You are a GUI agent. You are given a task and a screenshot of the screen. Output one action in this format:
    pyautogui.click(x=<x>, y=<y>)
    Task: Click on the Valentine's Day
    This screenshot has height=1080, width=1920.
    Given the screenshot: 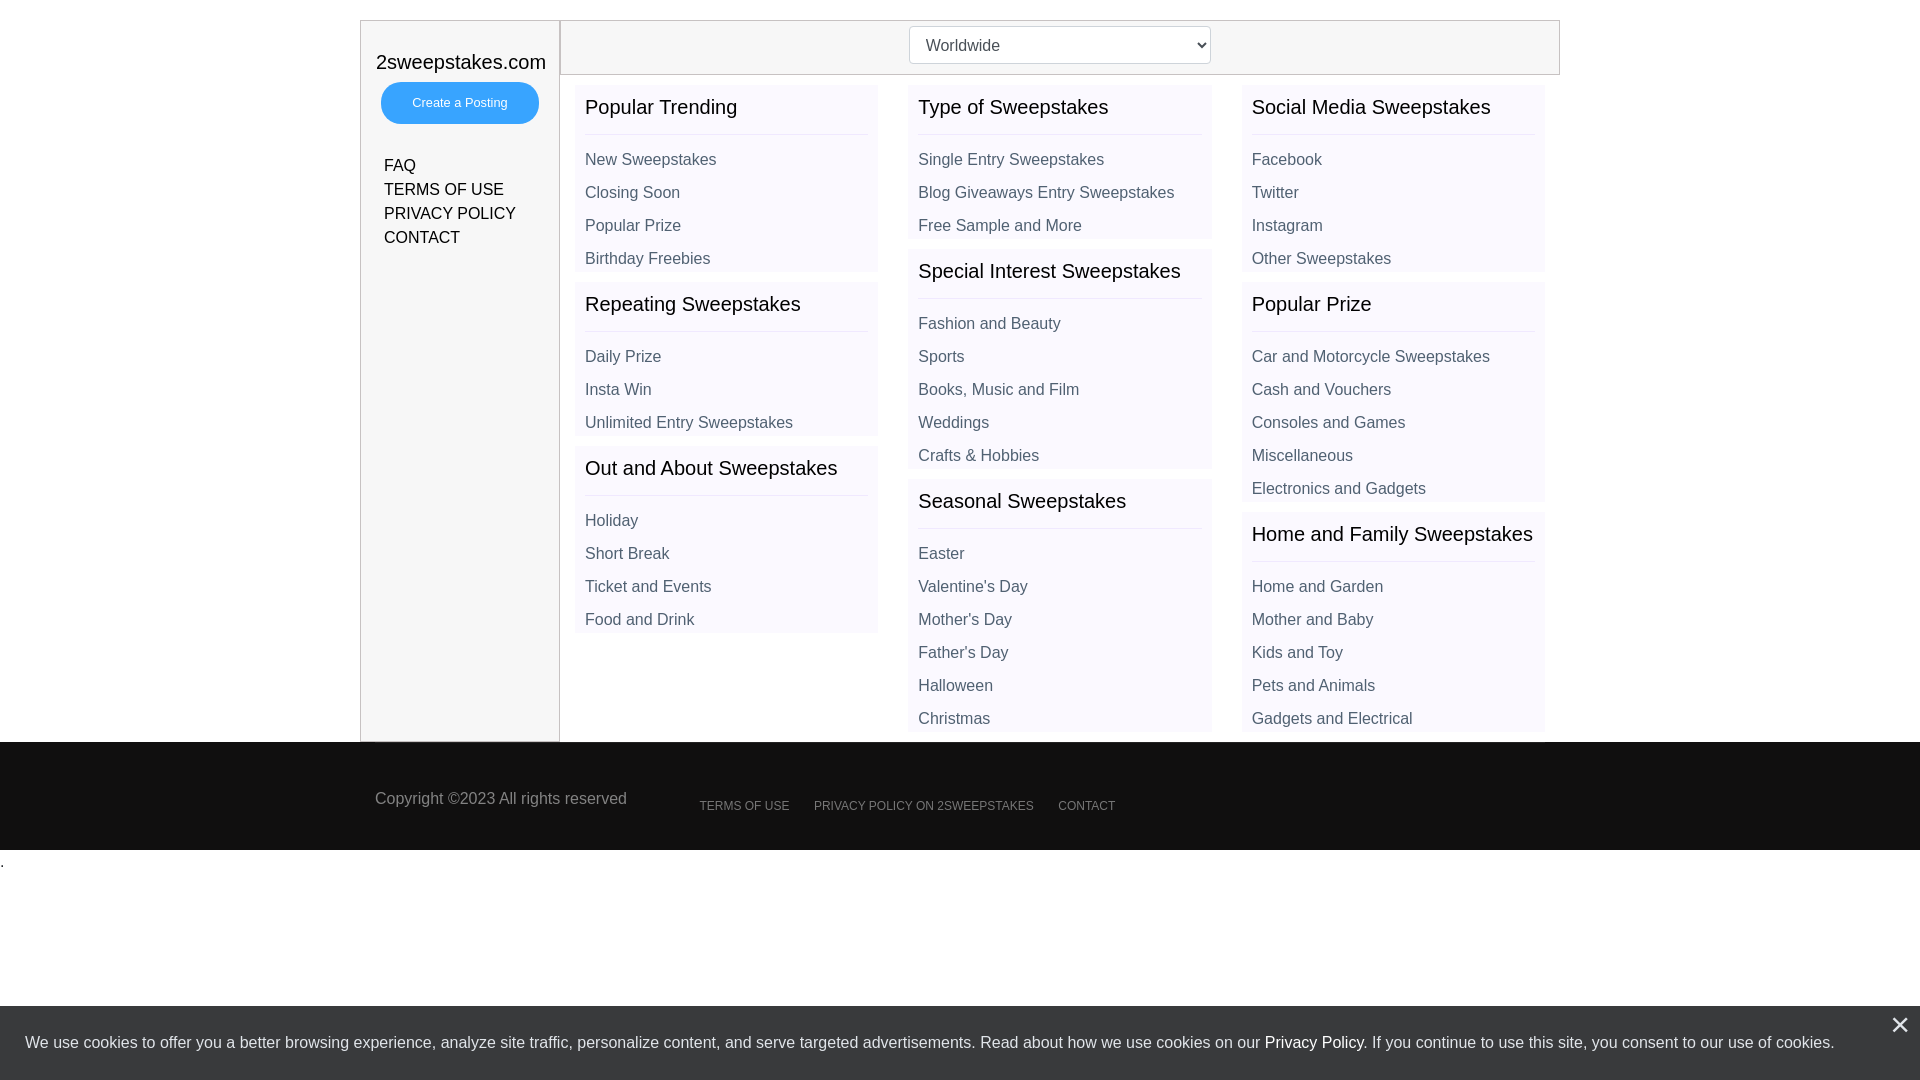 What is the action you would take?
    pyautogui.click(x=1060, y=581)
    